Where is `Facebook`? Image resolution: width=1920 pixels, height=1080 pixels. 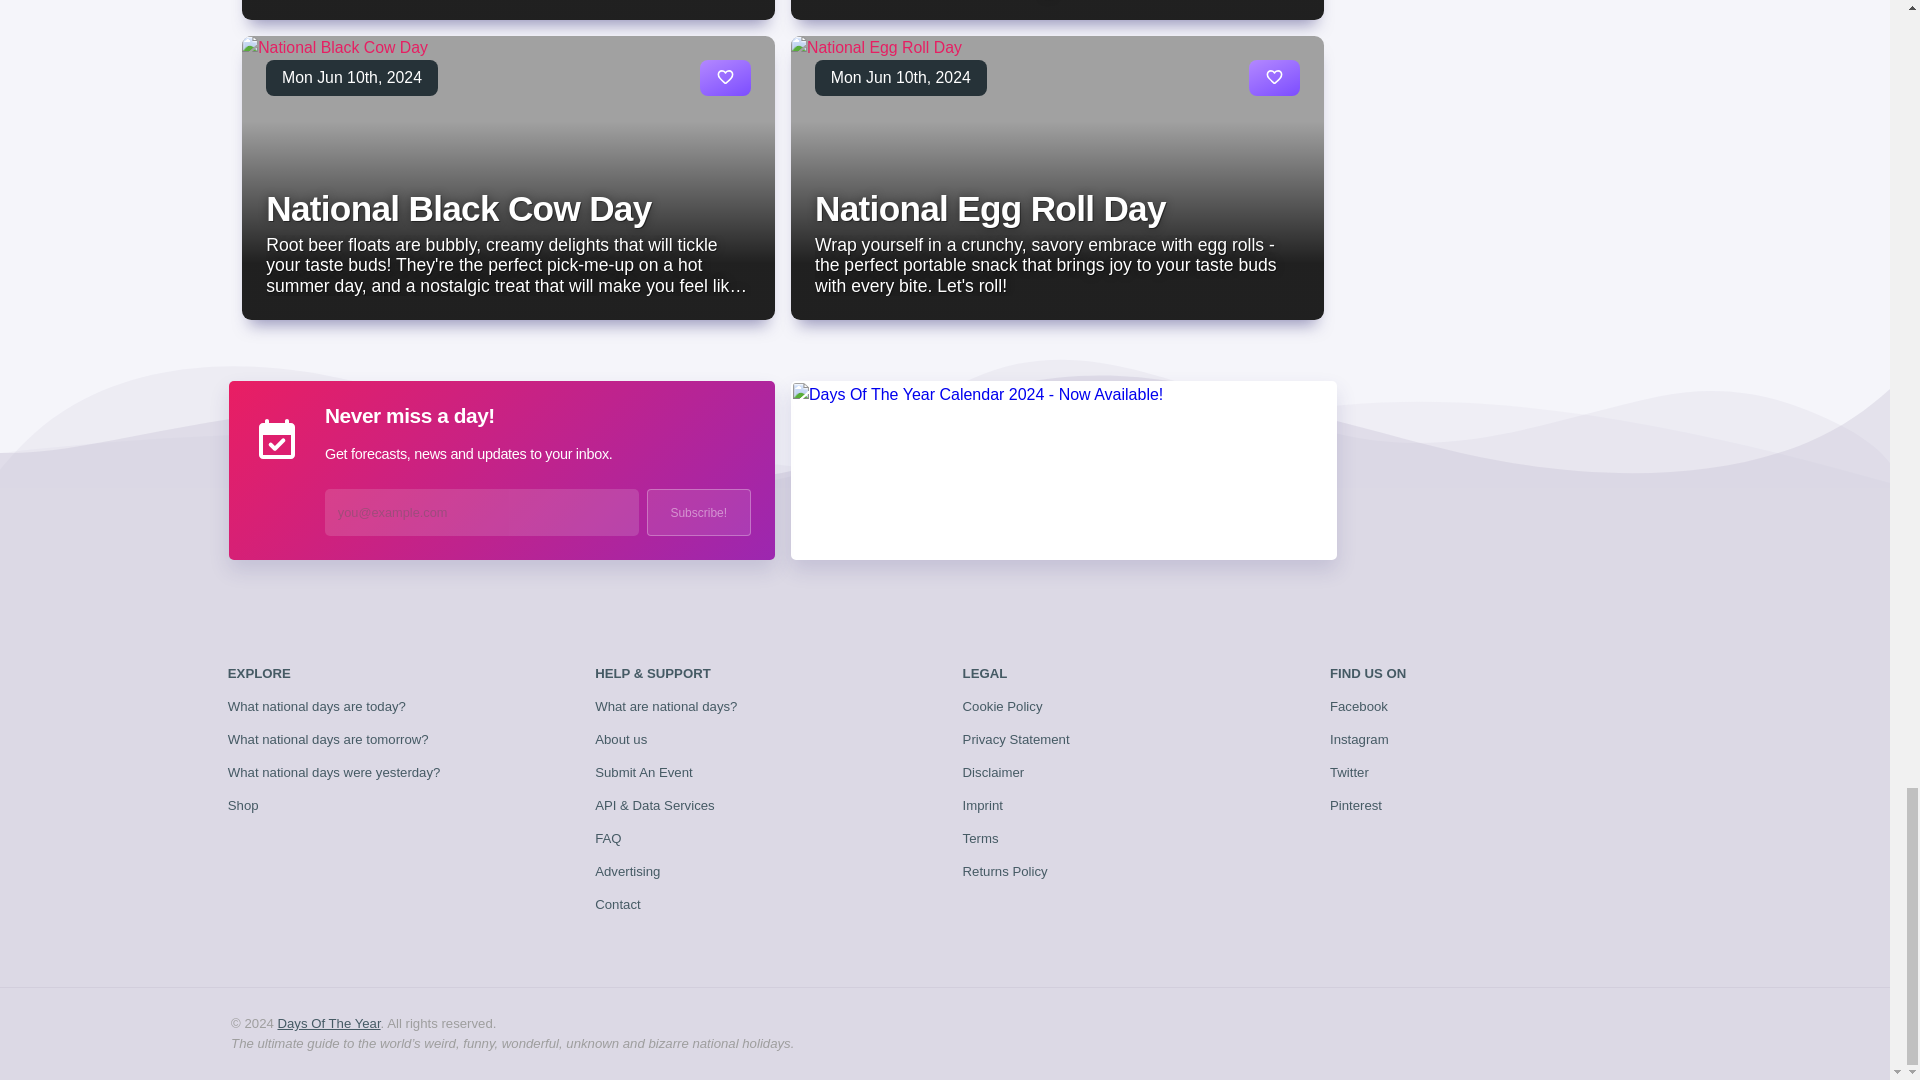 Facebook is located at coordinates (1359, 706).